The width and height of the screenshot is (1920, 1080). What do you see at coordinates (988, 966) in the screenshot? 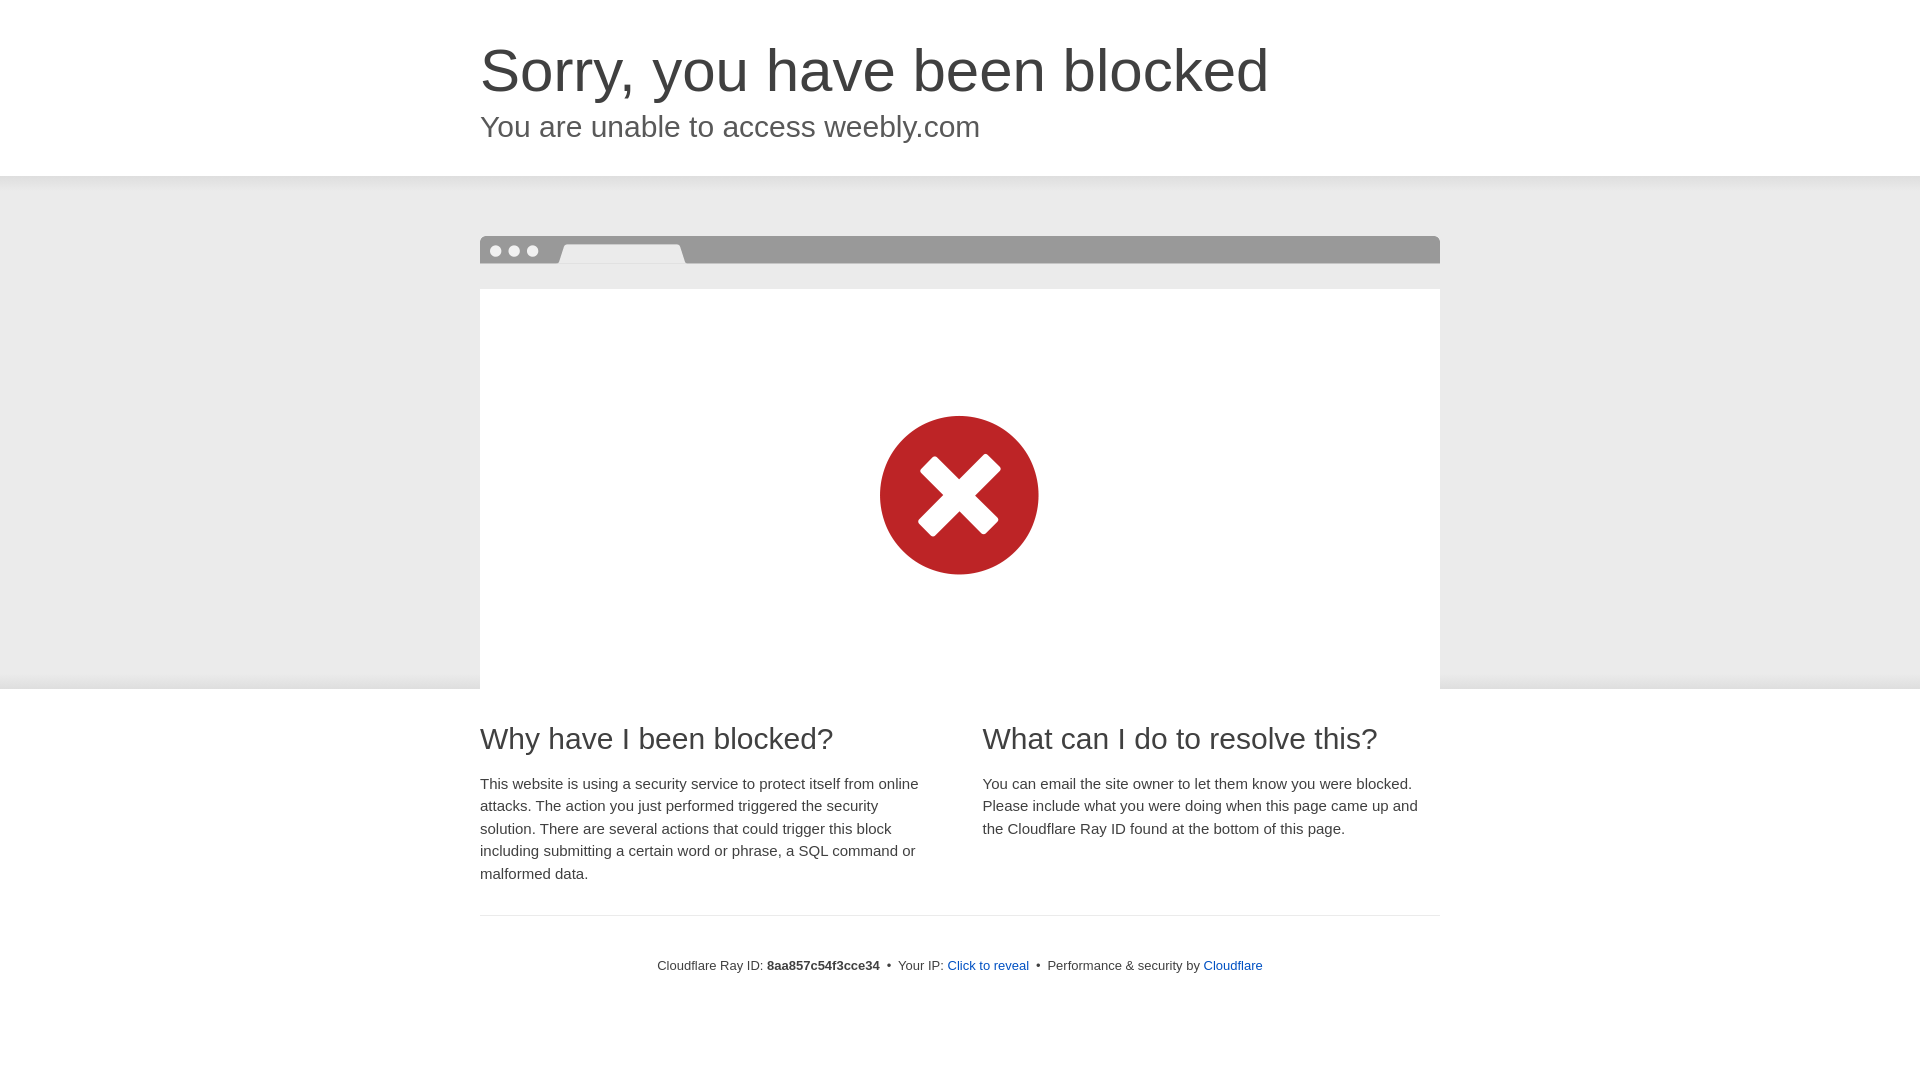
I see `Click to reveal` at bounding box center [988, 966].